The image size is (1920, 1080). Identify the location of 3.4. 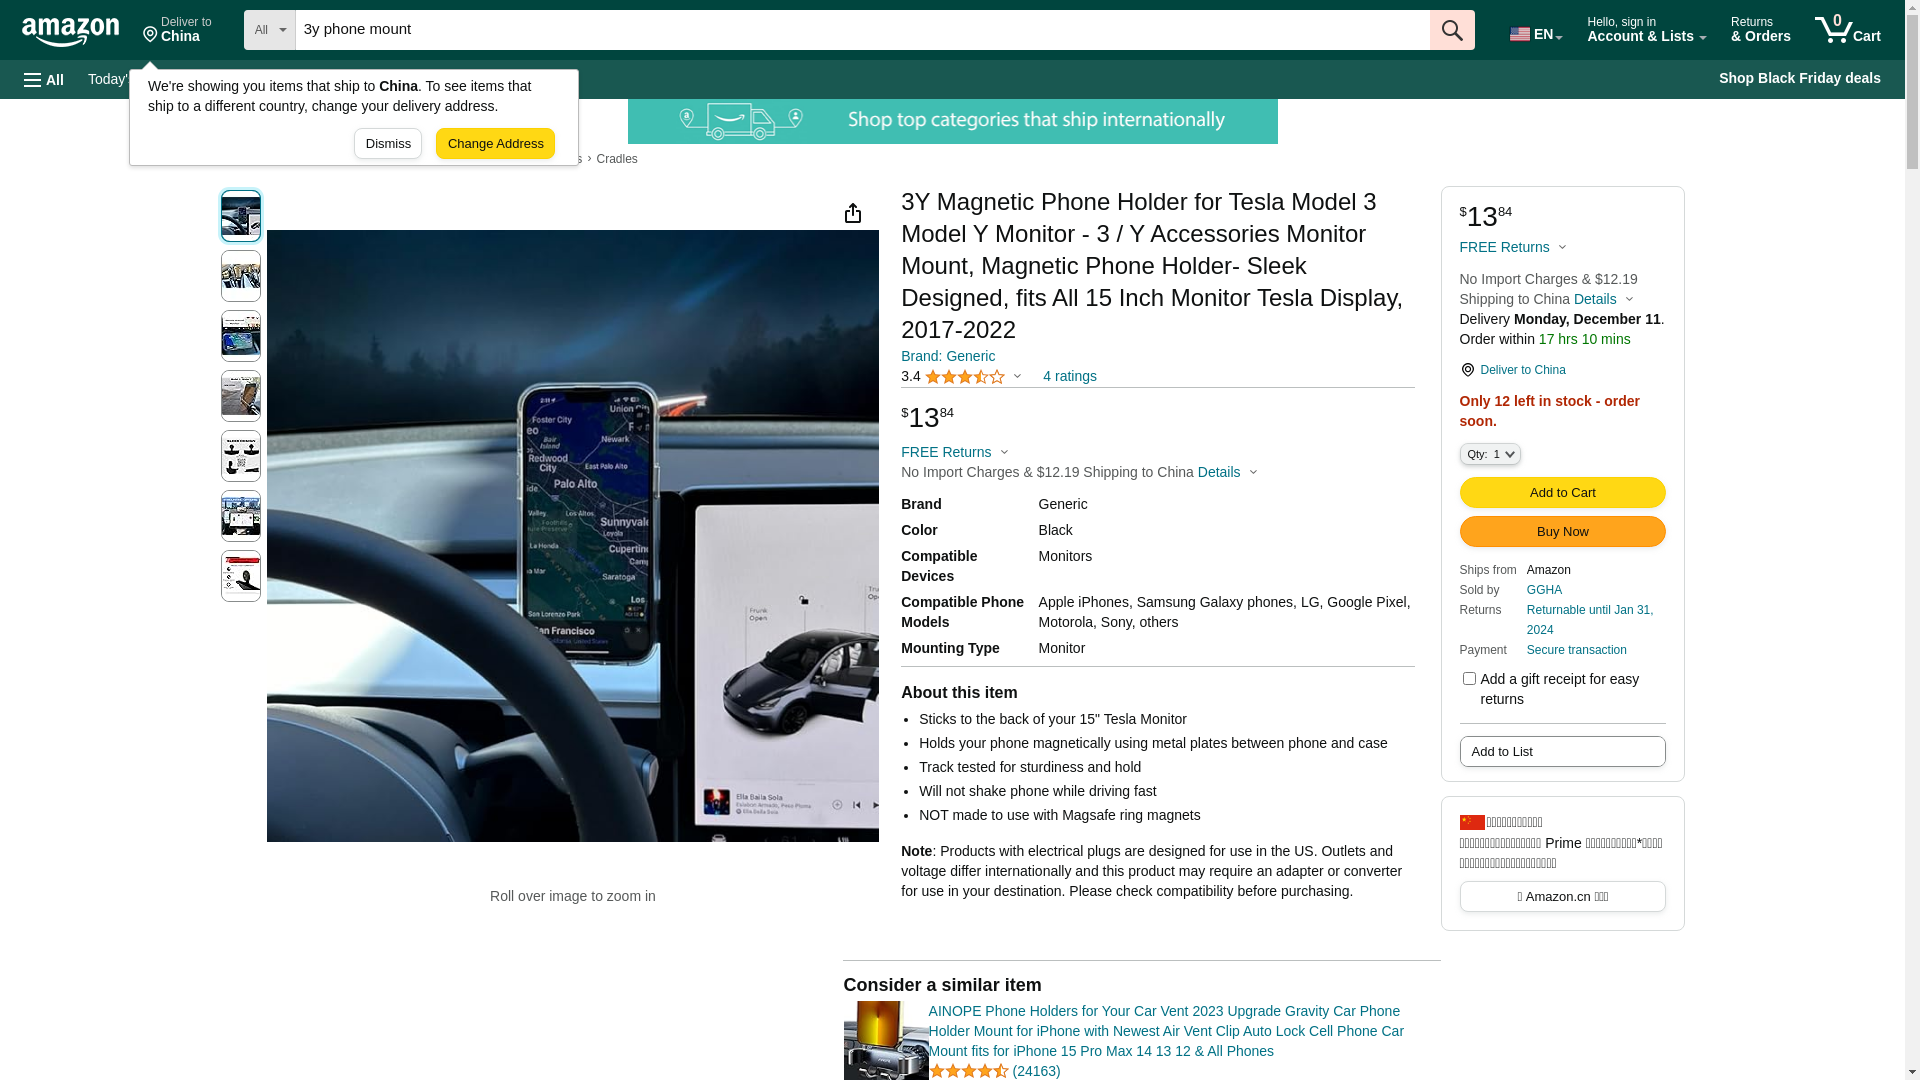
(961, 376).